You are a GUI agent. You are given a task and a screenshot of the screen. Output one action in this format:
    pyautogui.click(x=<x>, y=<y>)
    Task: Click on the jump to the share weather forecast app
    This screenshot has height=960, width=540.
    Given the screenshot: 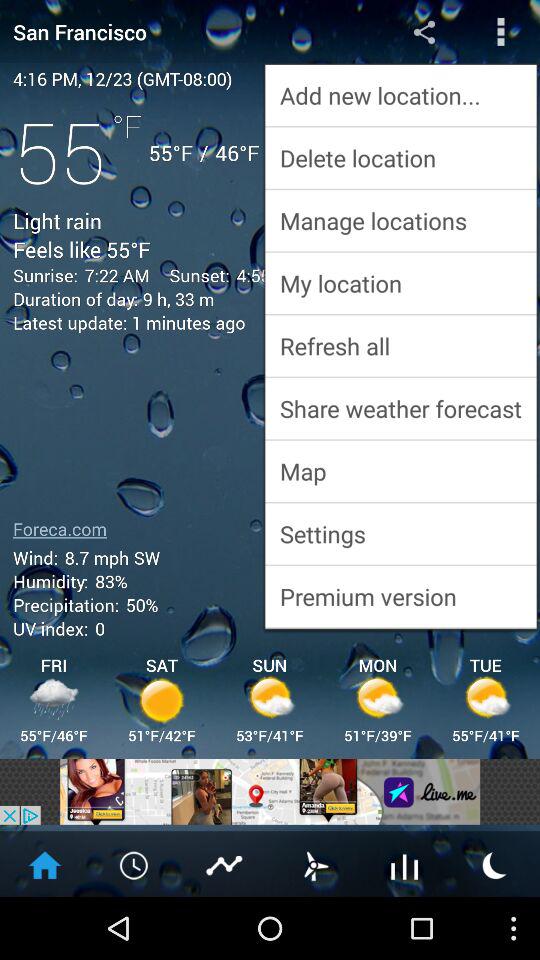 What is the action you would take?
    pyautogui.click(x=400, y=408)
    